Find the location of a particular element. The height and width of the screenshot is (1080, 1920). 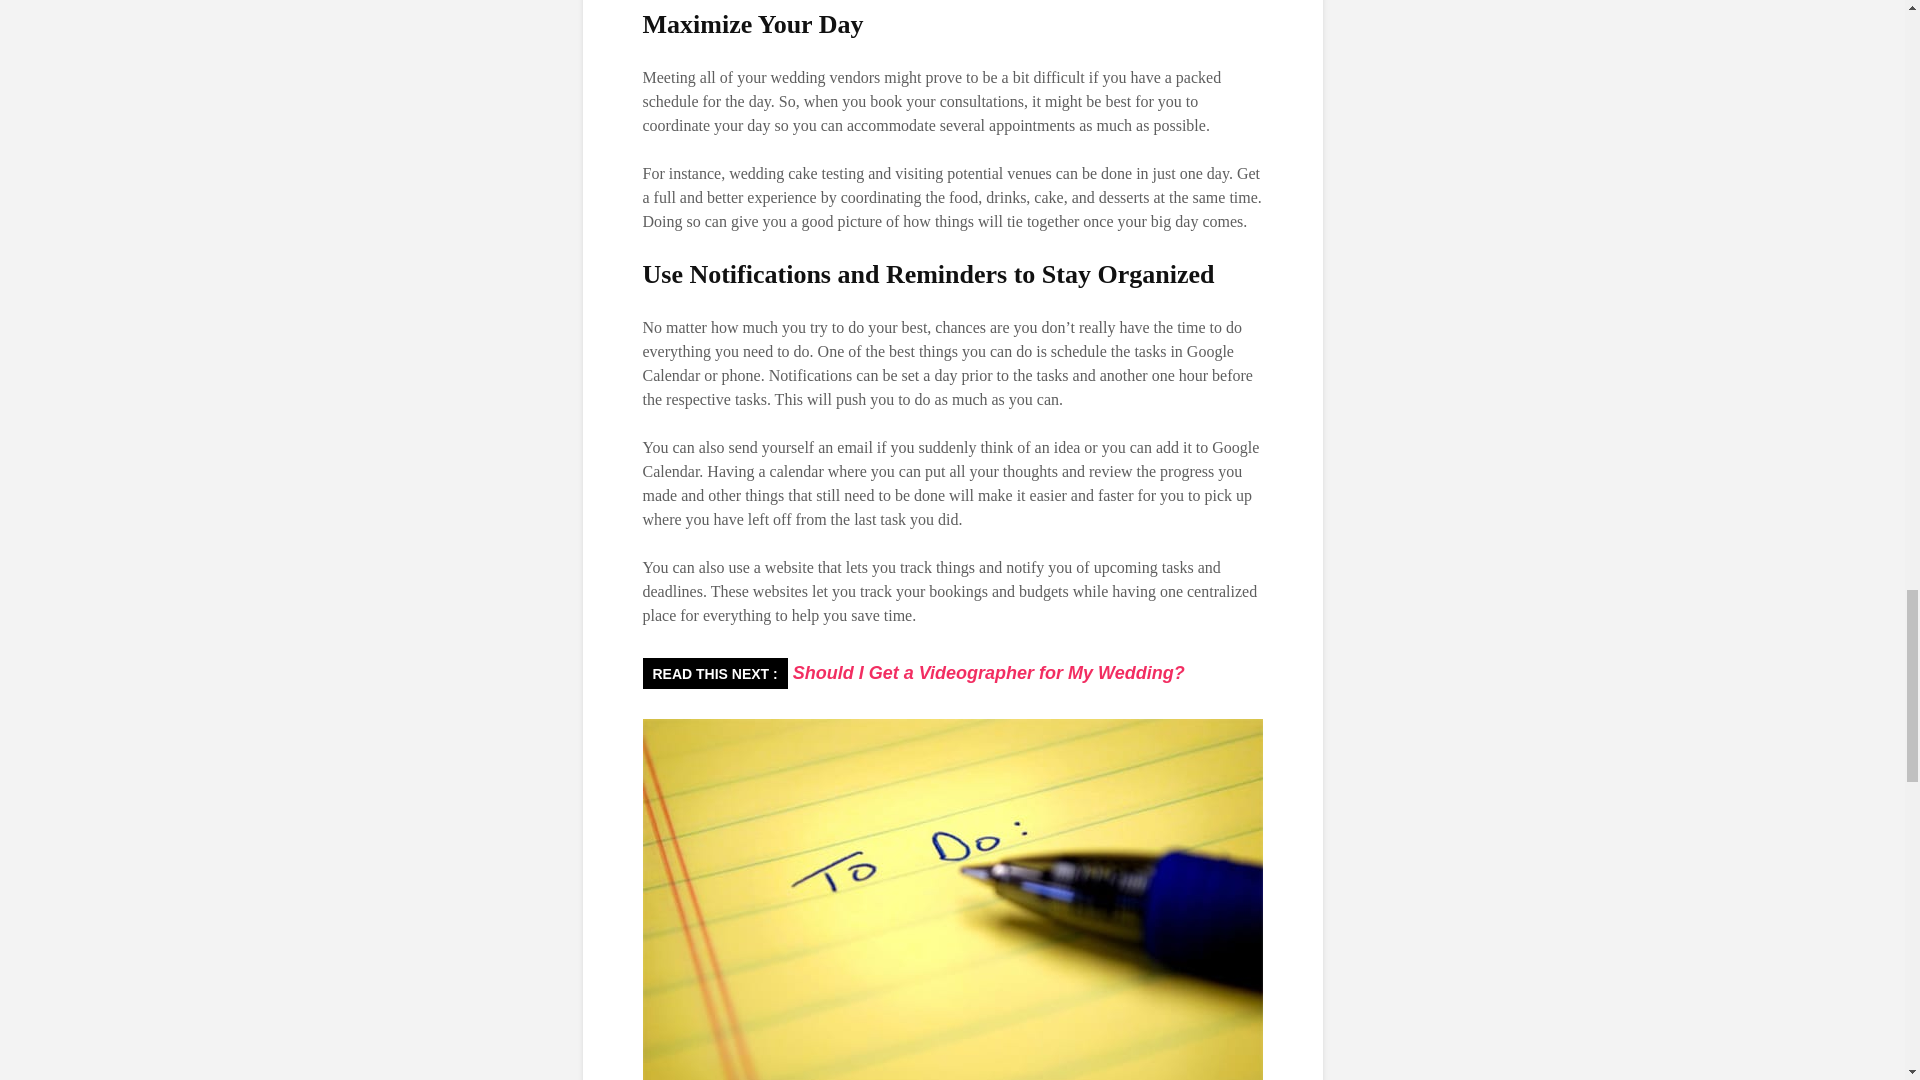

Should I Get a Videographer for My Wedding? is located at coordinates (986, 672).